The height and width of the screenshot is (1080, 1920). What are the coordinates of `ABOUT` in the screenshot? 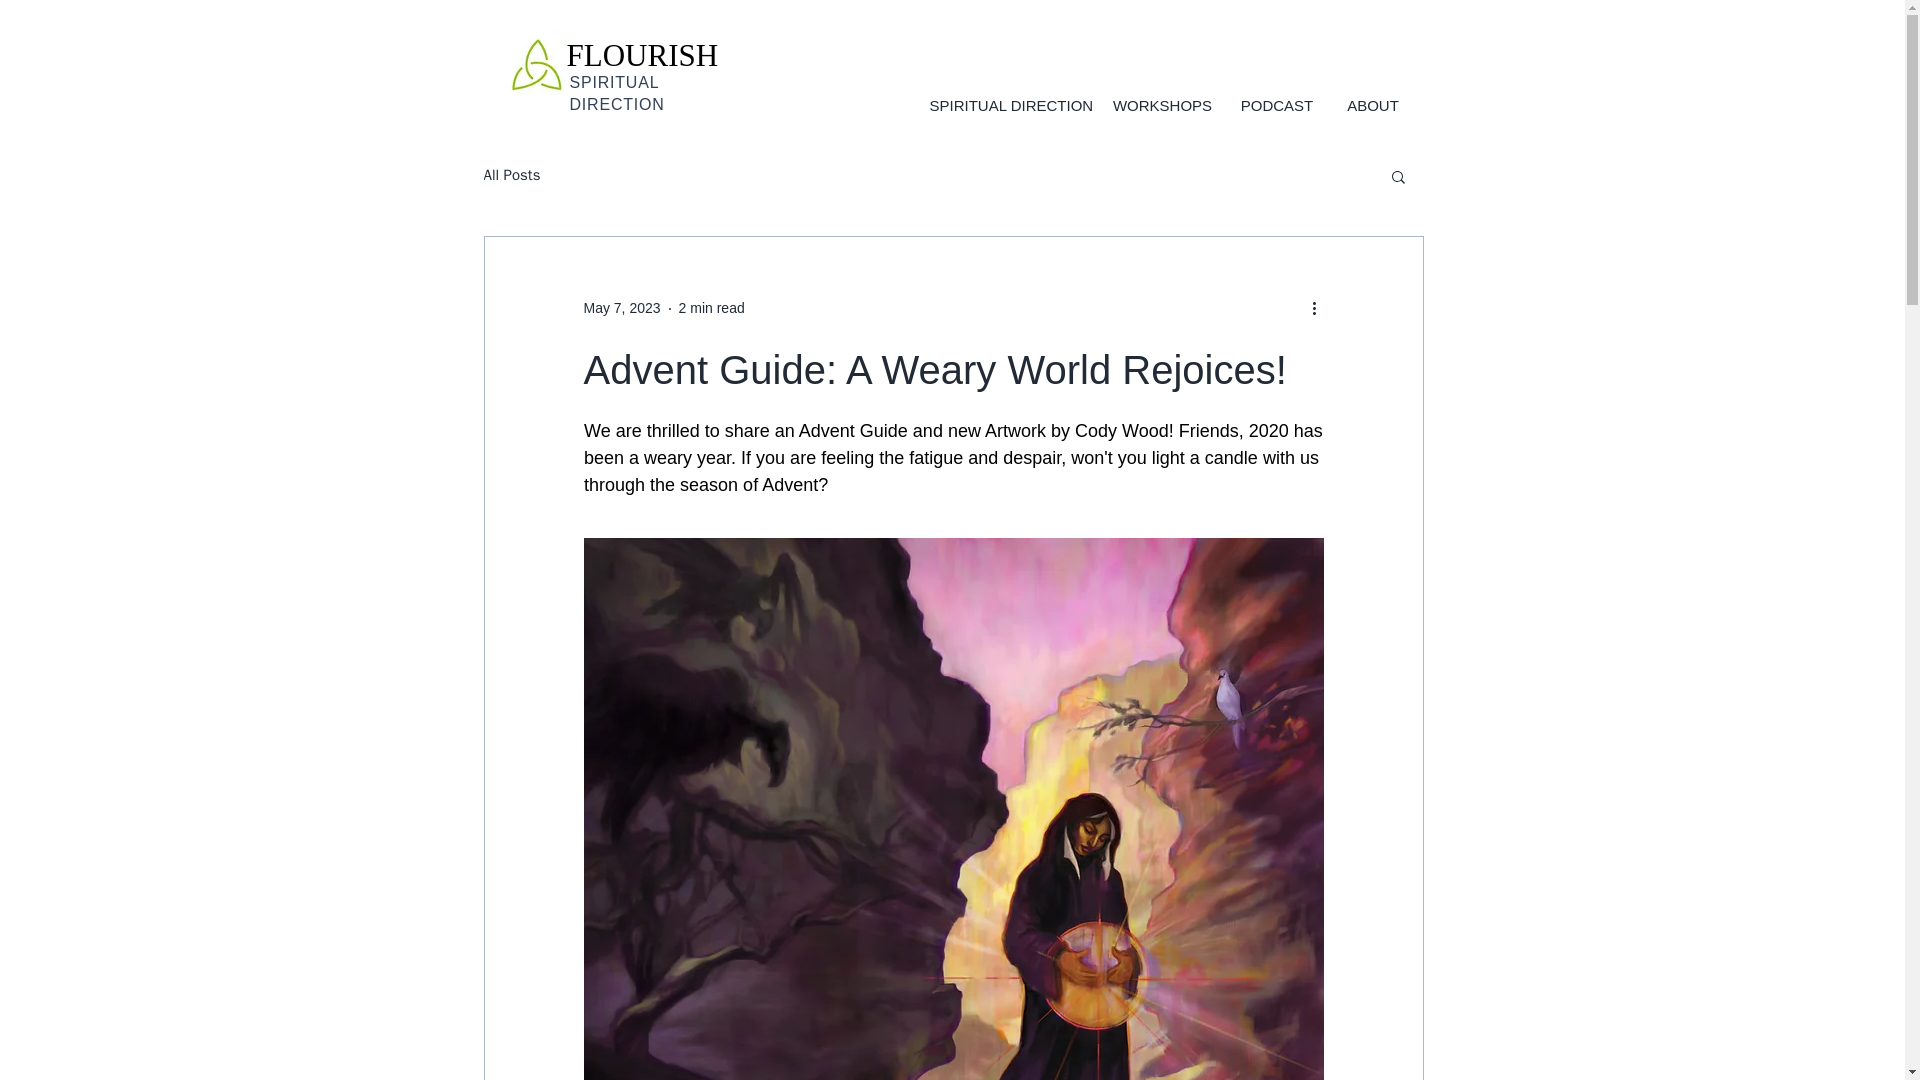 It's located at (1373, 106).